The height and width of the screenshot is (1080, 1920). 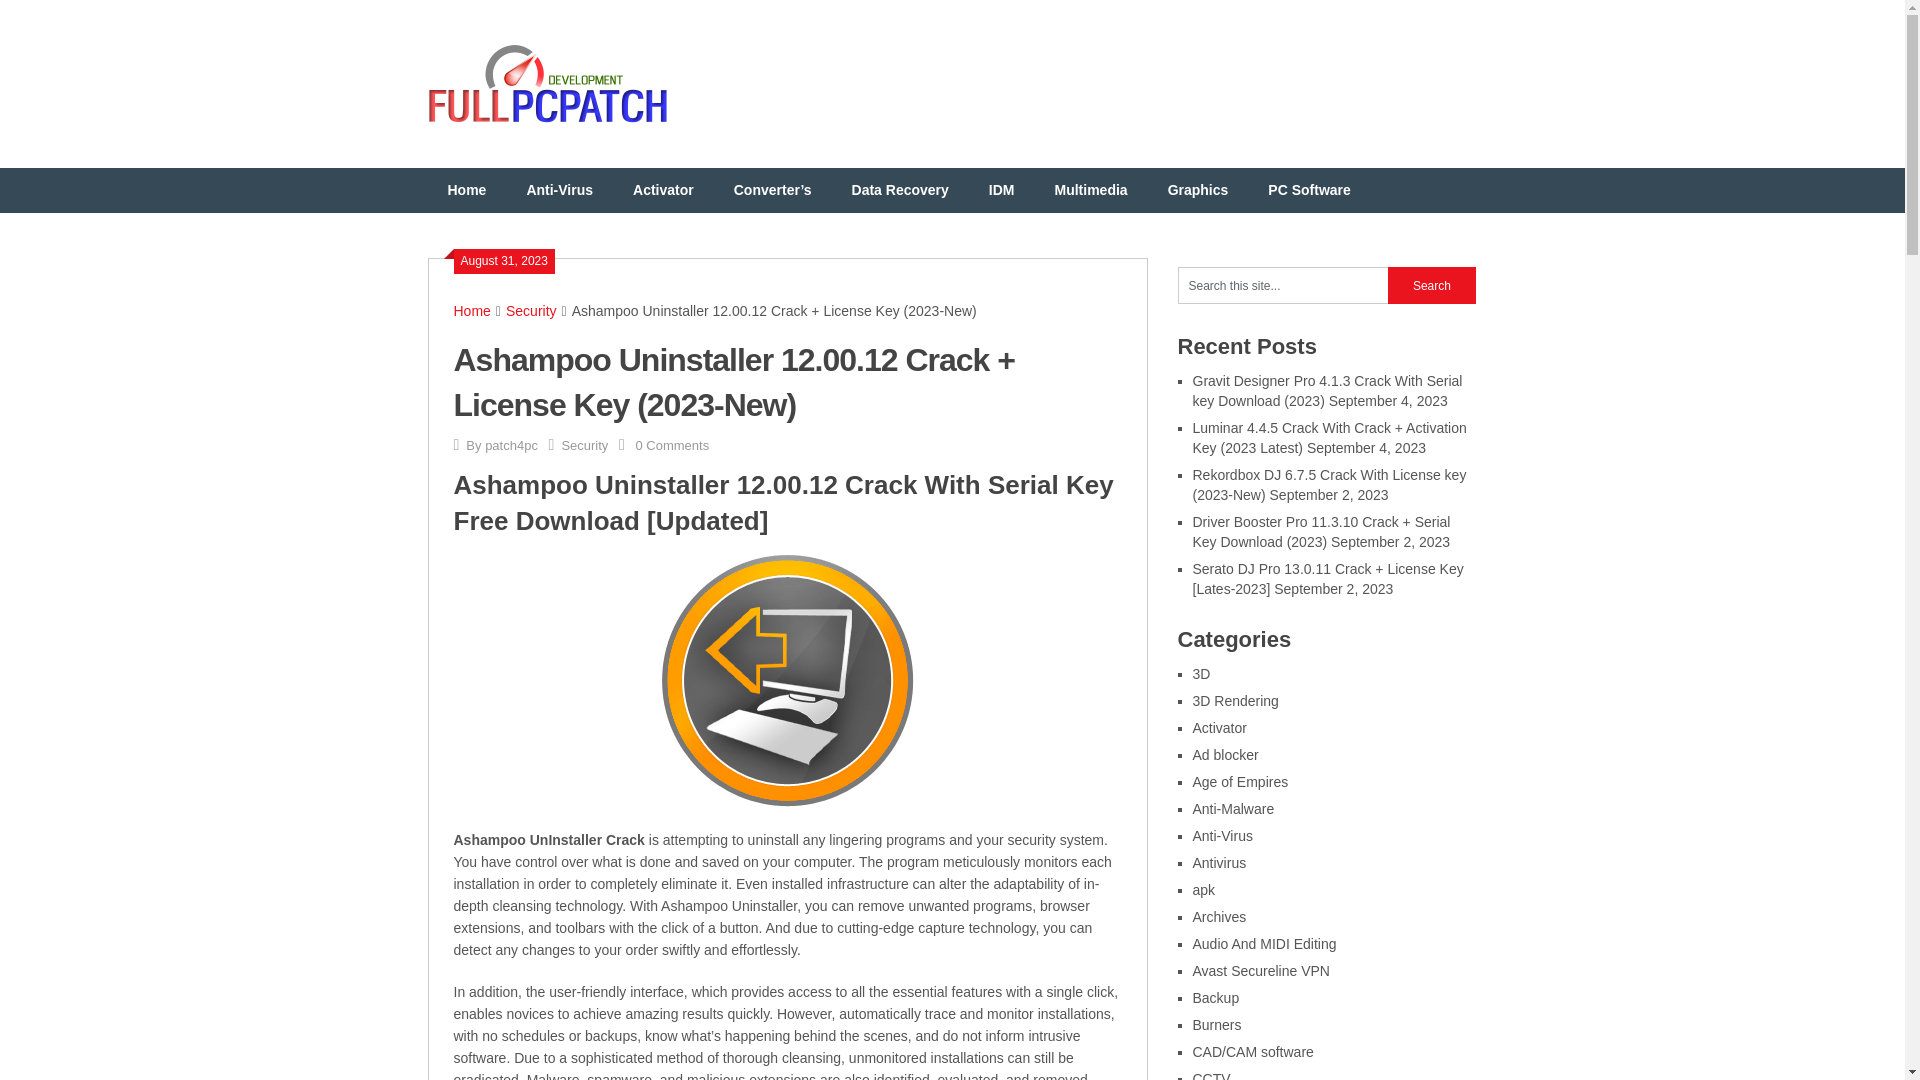 I want to click on PC Software, so click(x=1309, y=190).